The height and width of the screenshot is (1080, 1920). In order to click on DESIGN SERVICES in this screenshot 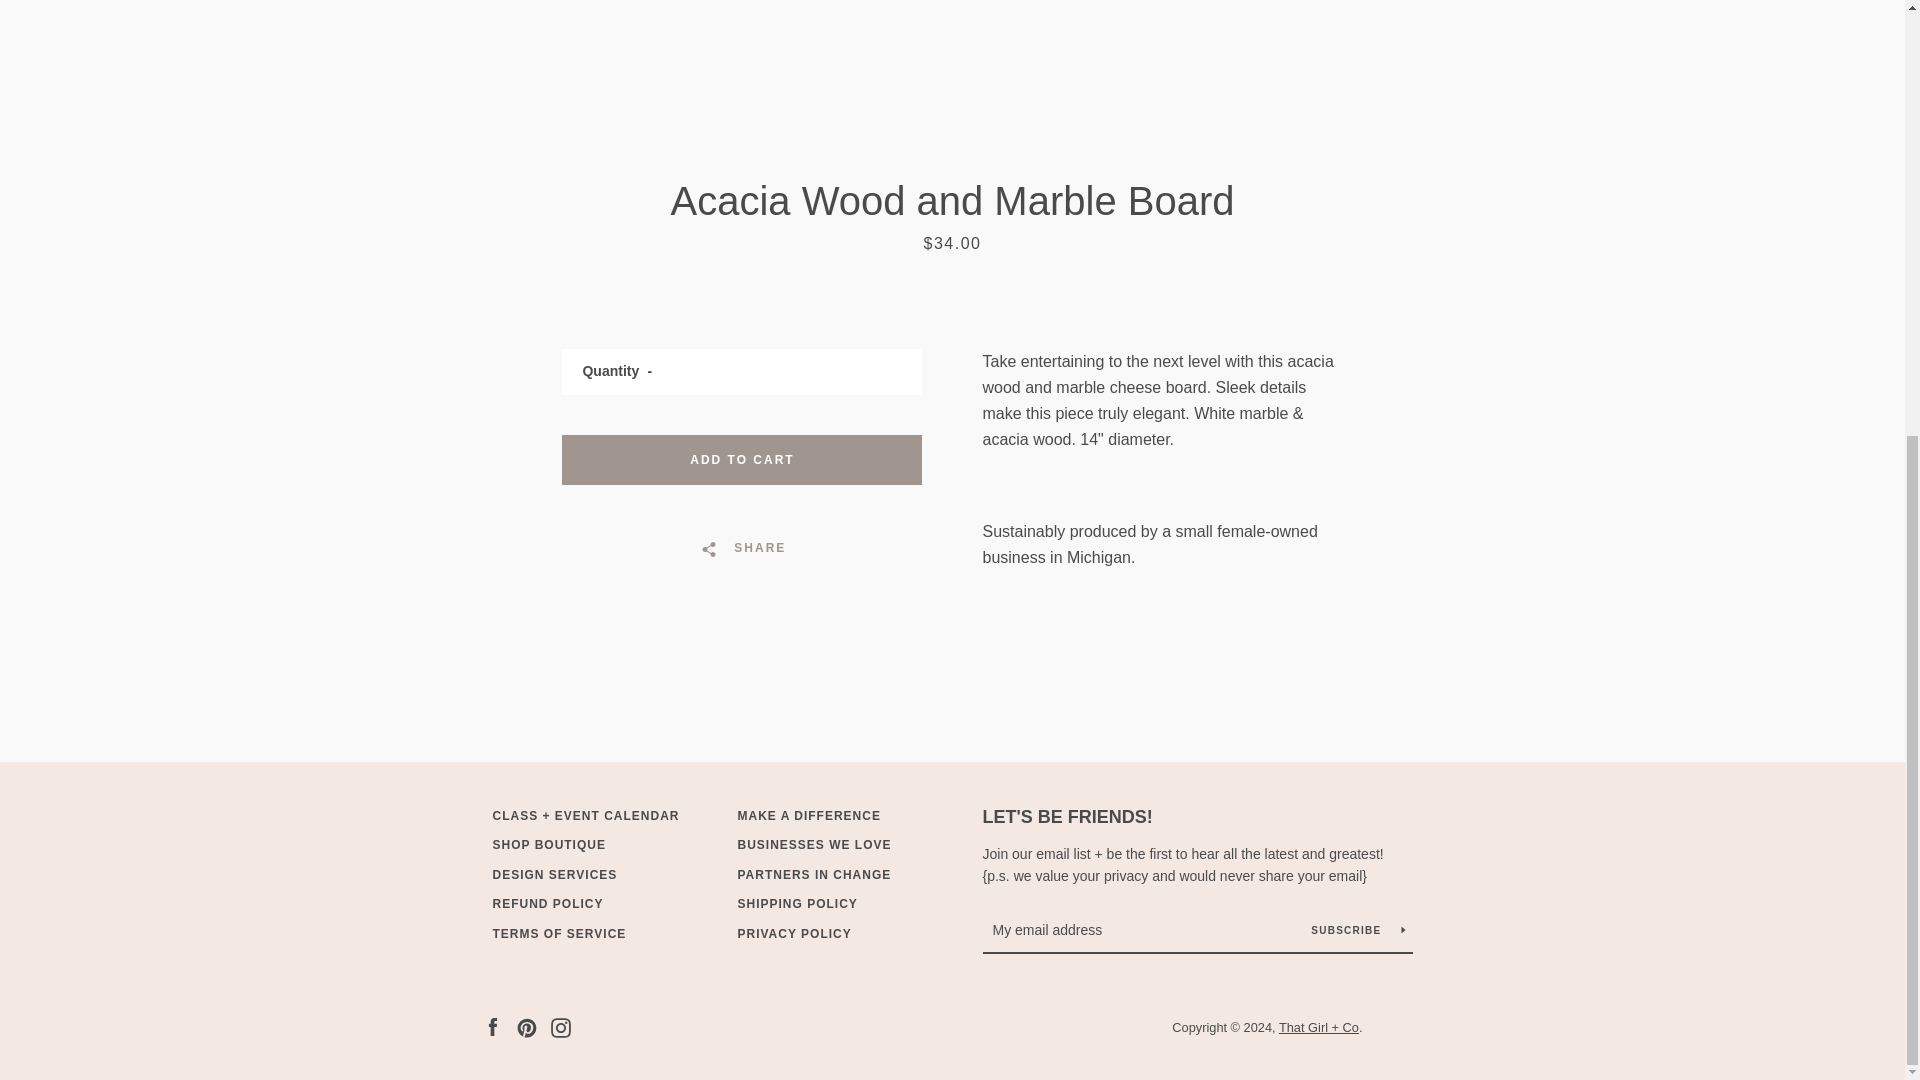, I will do `click(554, 875)`.